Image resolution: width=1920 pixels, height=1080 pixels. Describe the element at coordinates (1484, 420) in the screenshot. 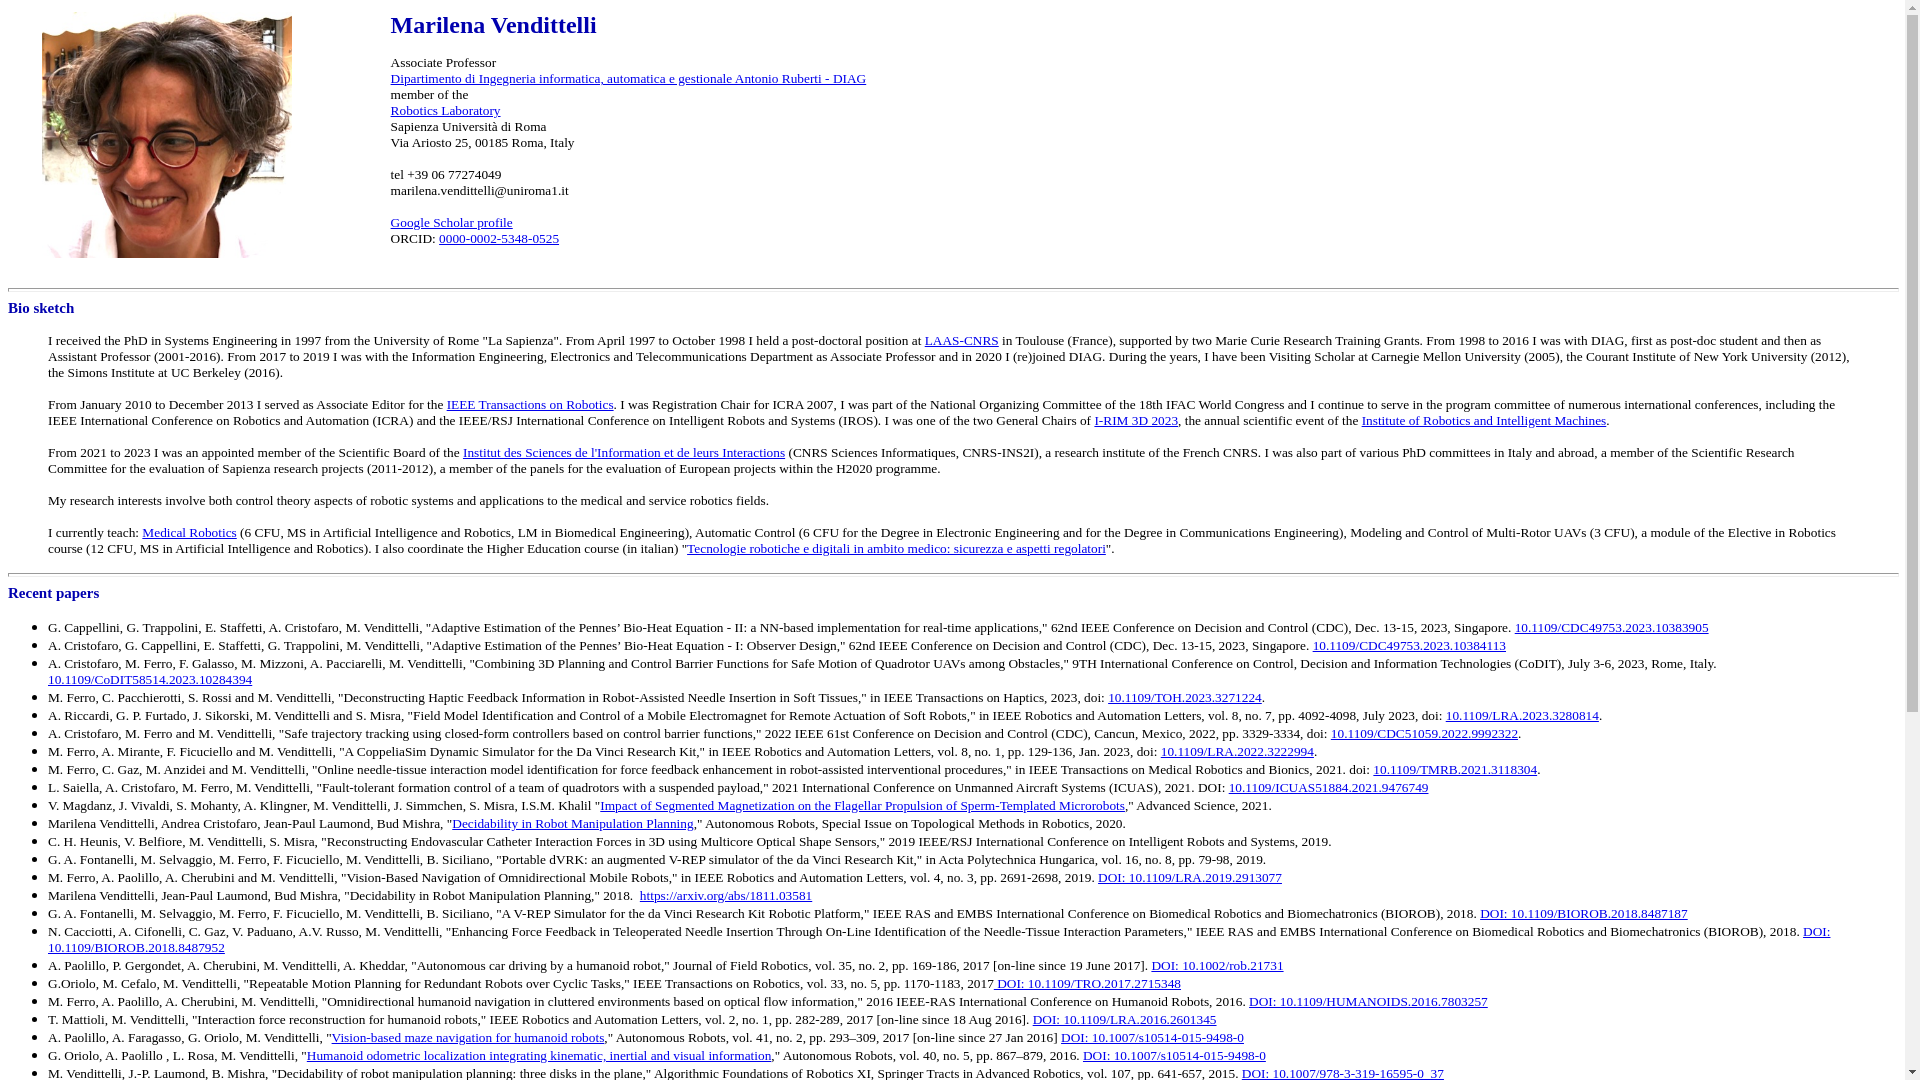

I see `Institute of Robotics and Intelligent Machines` at that location.